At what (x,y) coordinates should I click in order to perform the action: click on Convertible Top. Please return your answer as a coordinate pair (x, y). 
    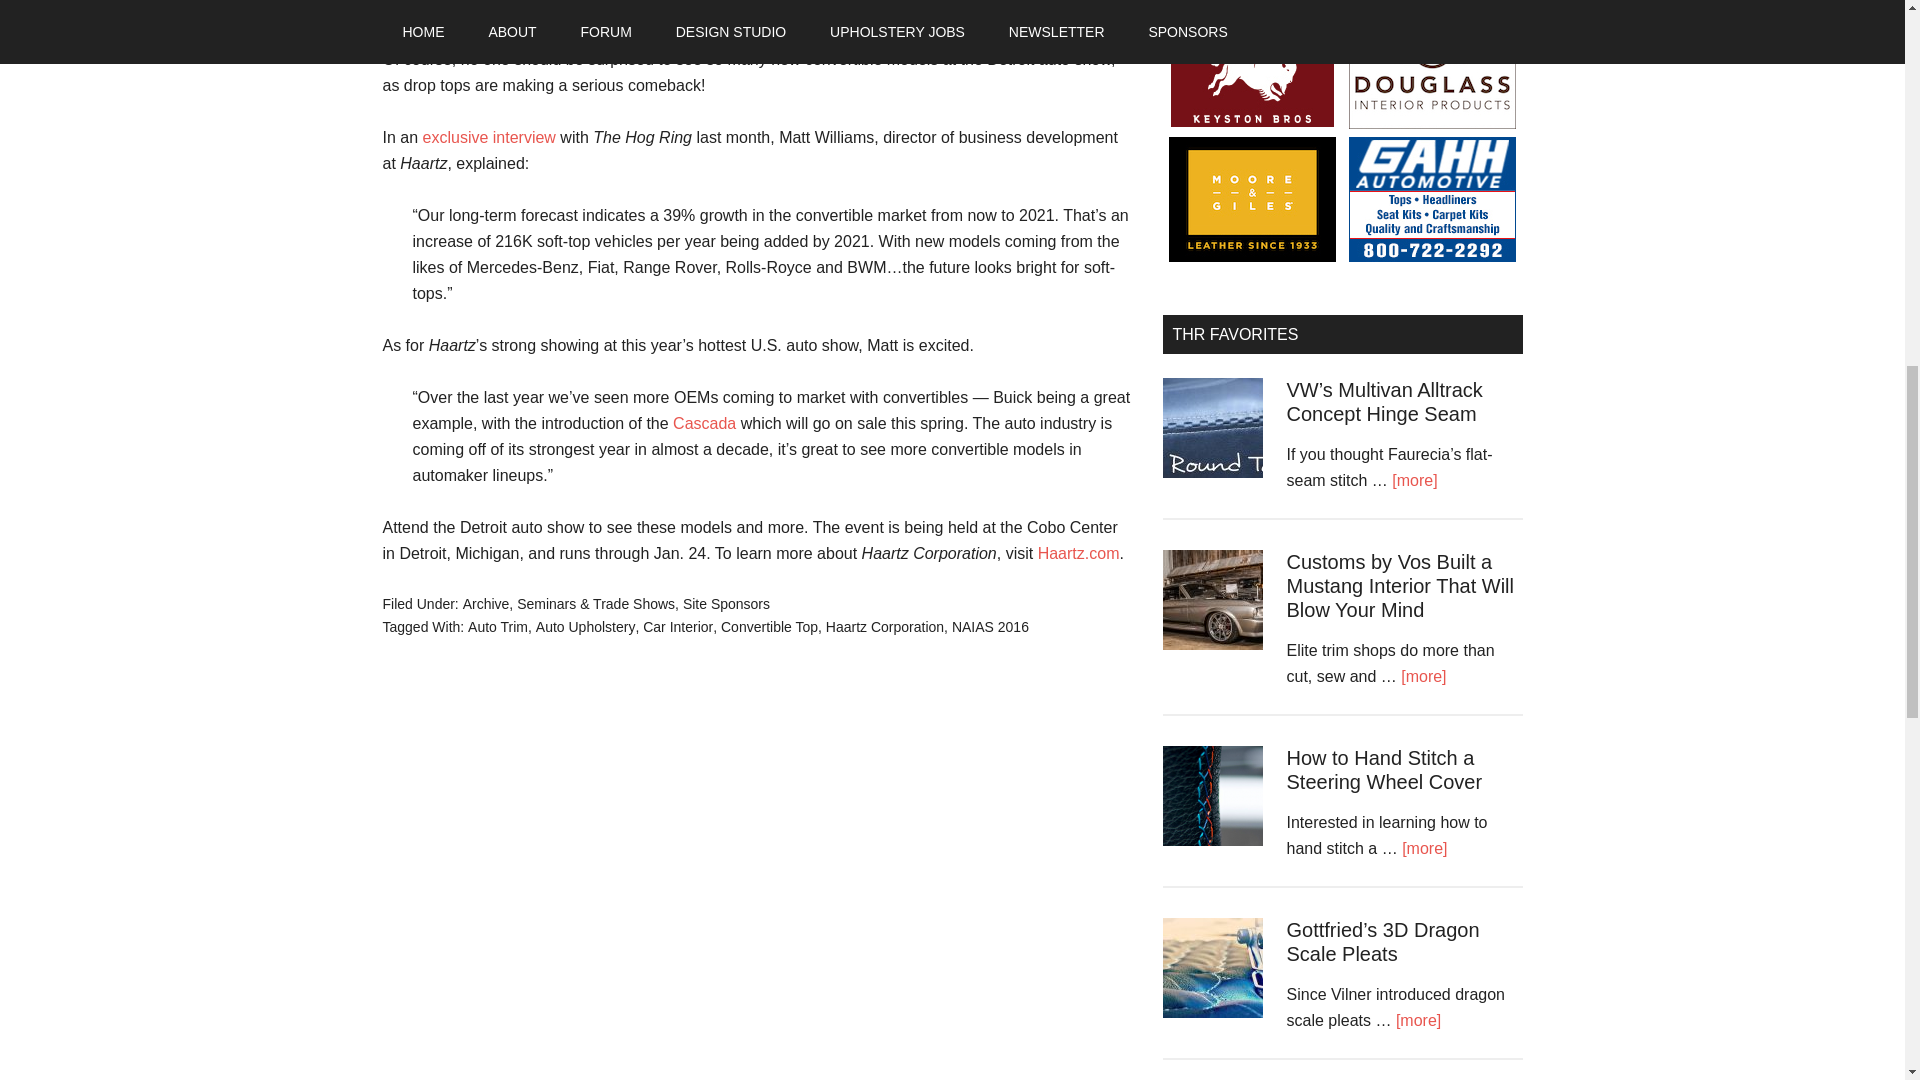
    Looking at the image, I should click on (769, 625).